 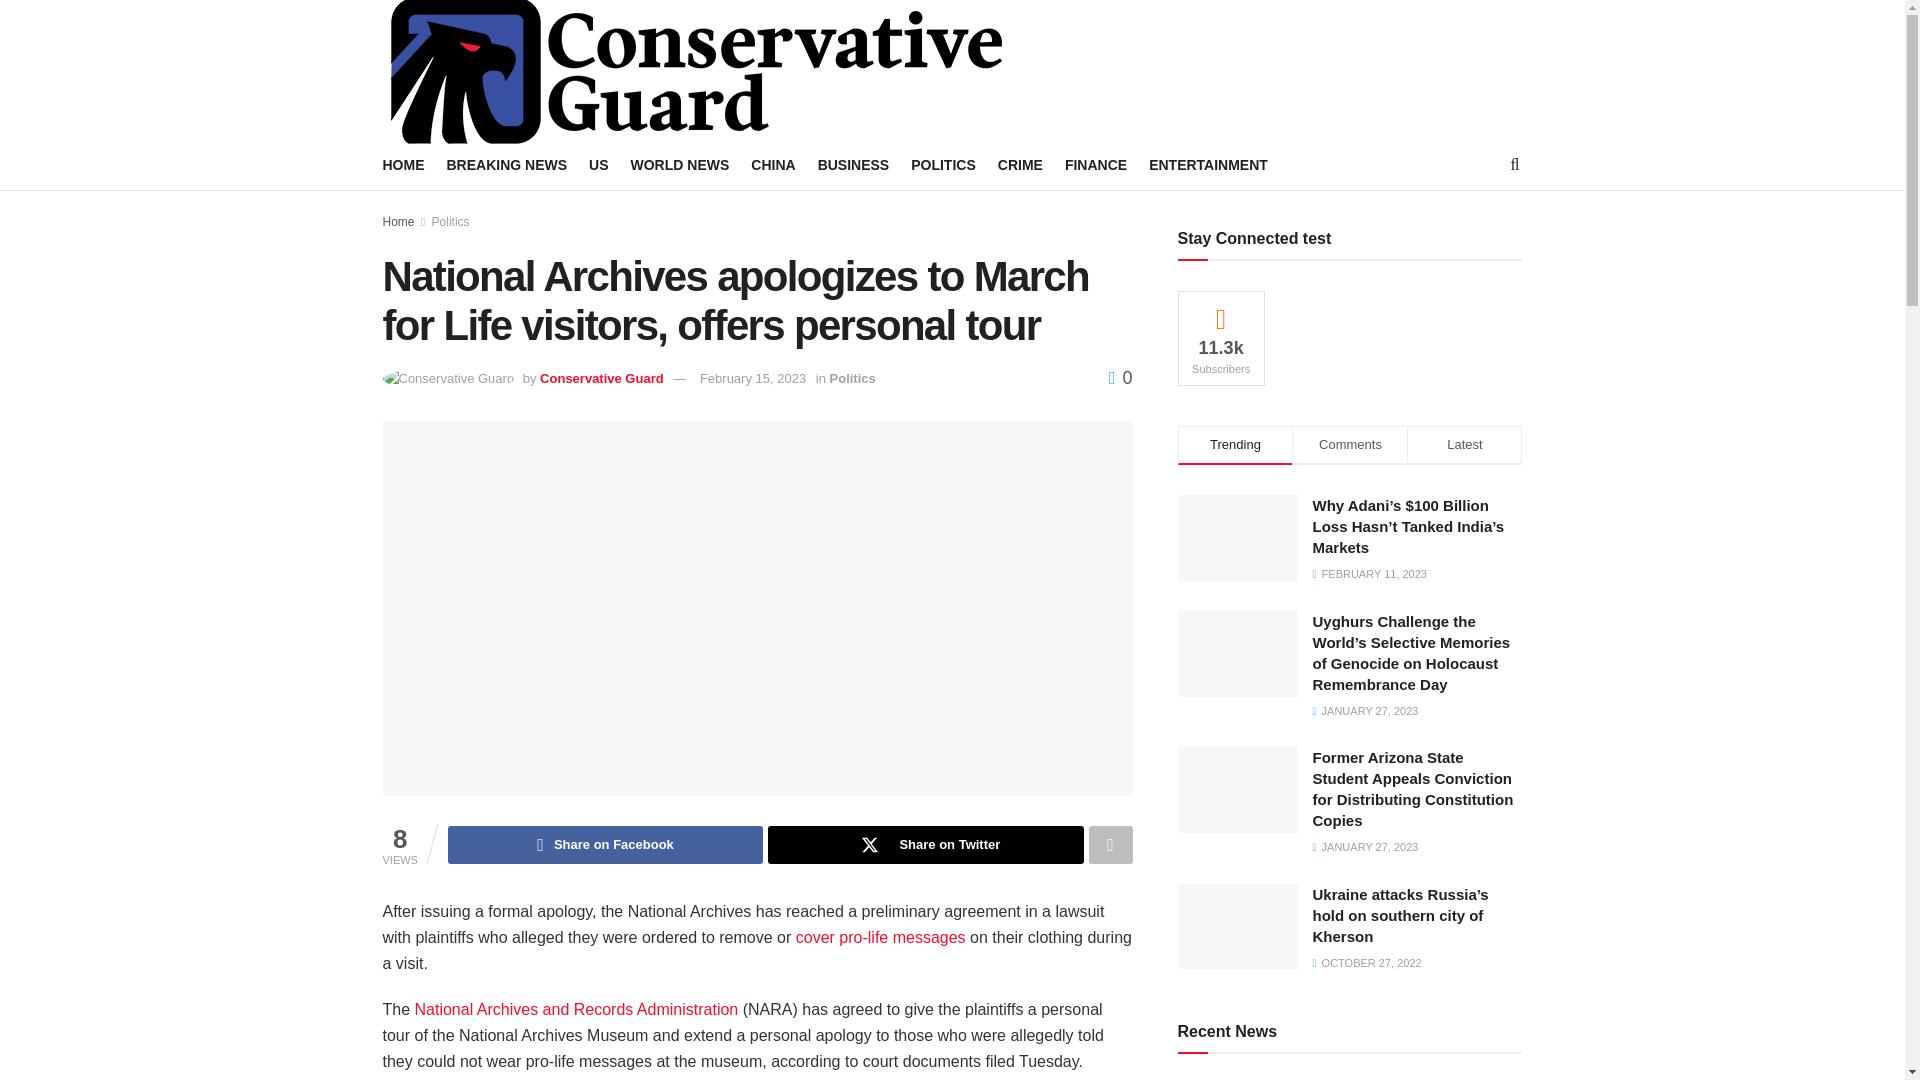 What do you see at coordinates (753, 378) in the screenshot?
I see `February 15, 2023` at bounding box center [753, 378].